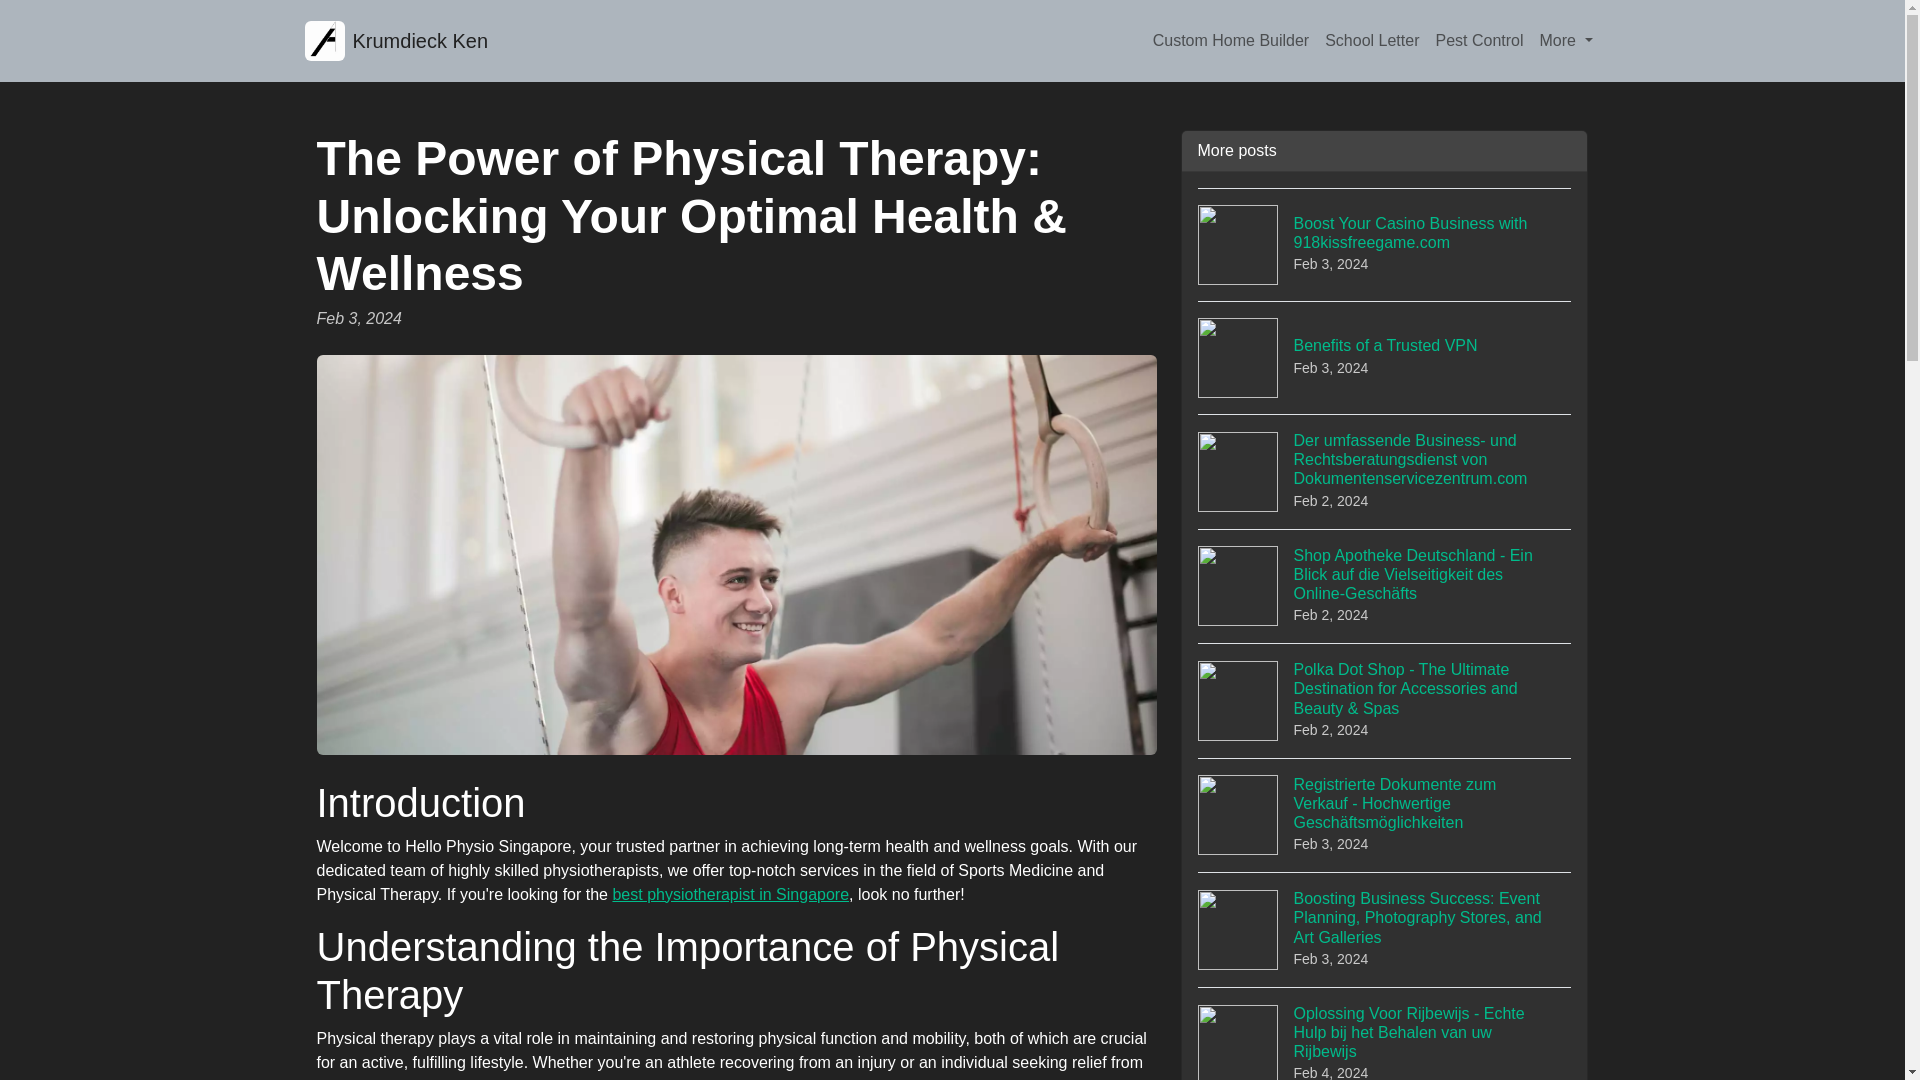 This screenshot has width=1920, height=1080. Describe the element at coordinates (1385, 357) in the screenshot. I see `School Letter` at that location.